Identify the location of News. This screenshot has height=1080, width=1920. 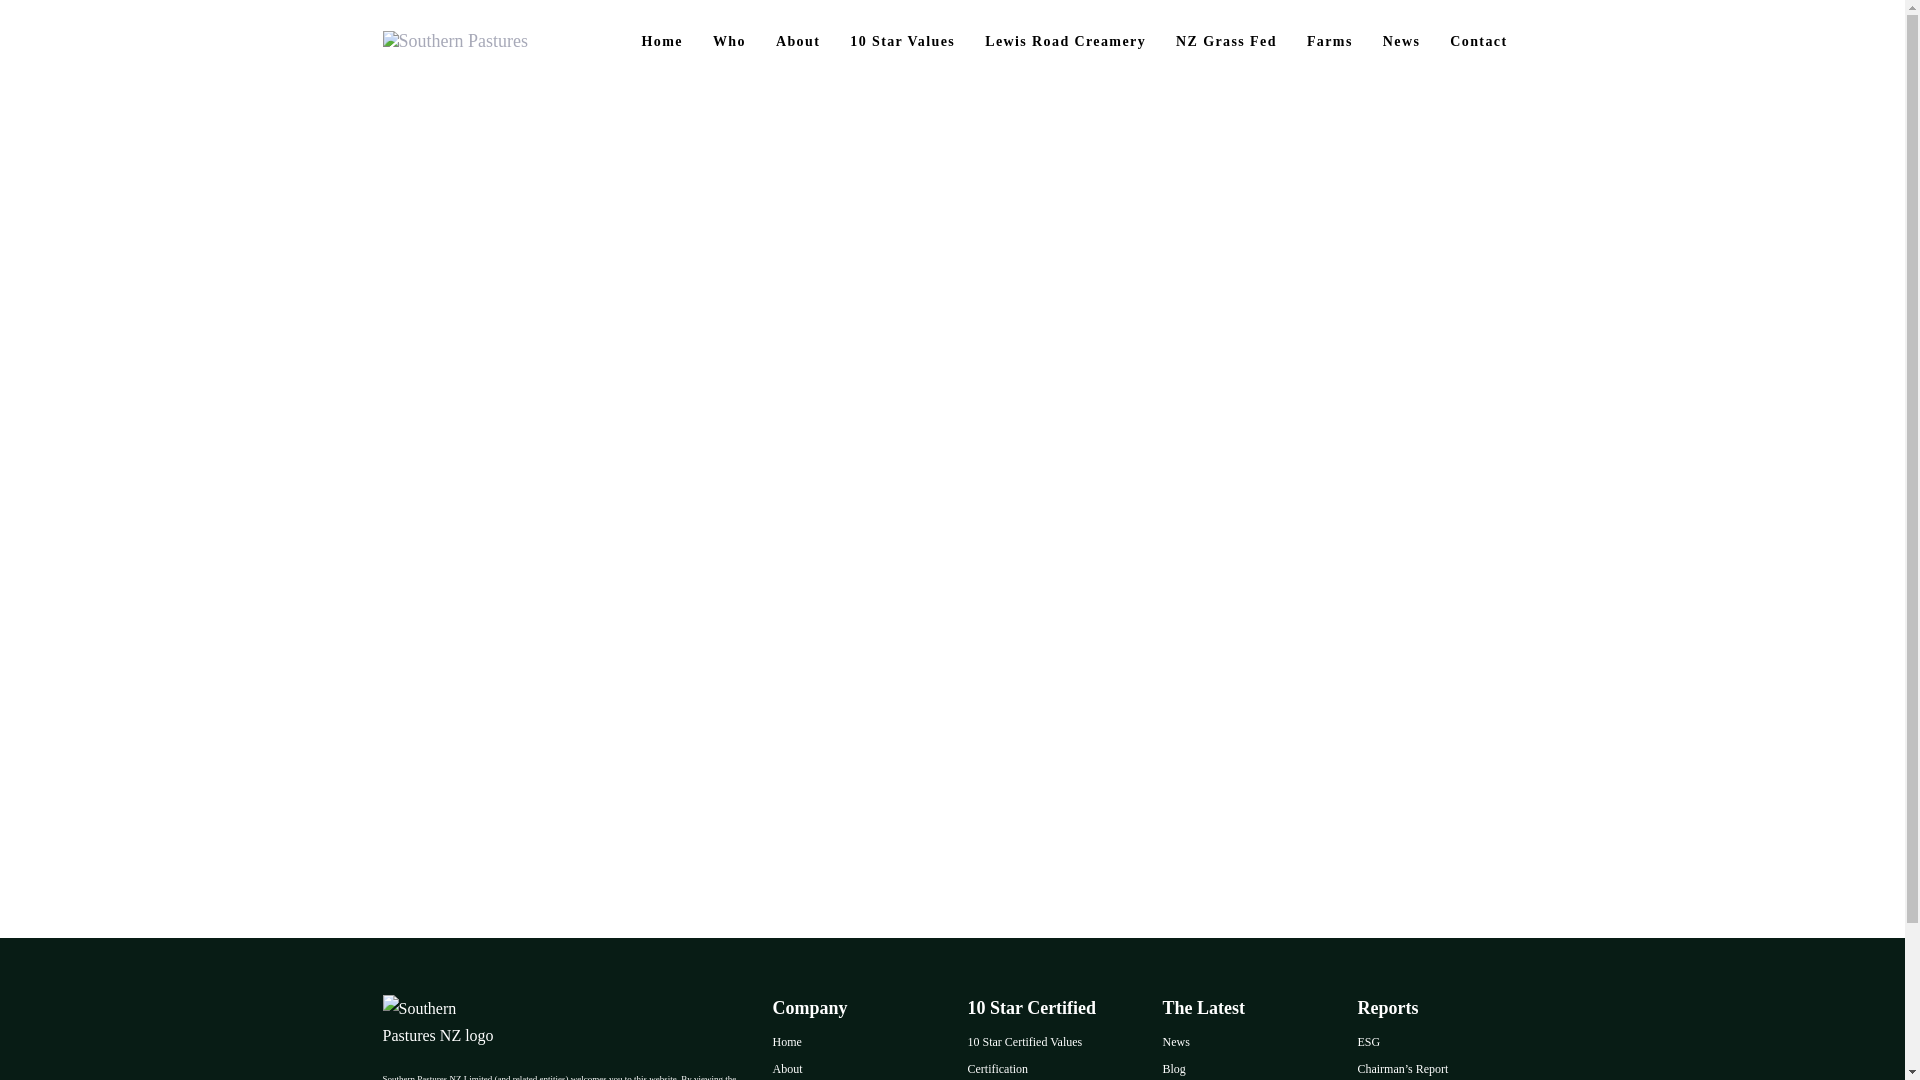
(1244, 1042).